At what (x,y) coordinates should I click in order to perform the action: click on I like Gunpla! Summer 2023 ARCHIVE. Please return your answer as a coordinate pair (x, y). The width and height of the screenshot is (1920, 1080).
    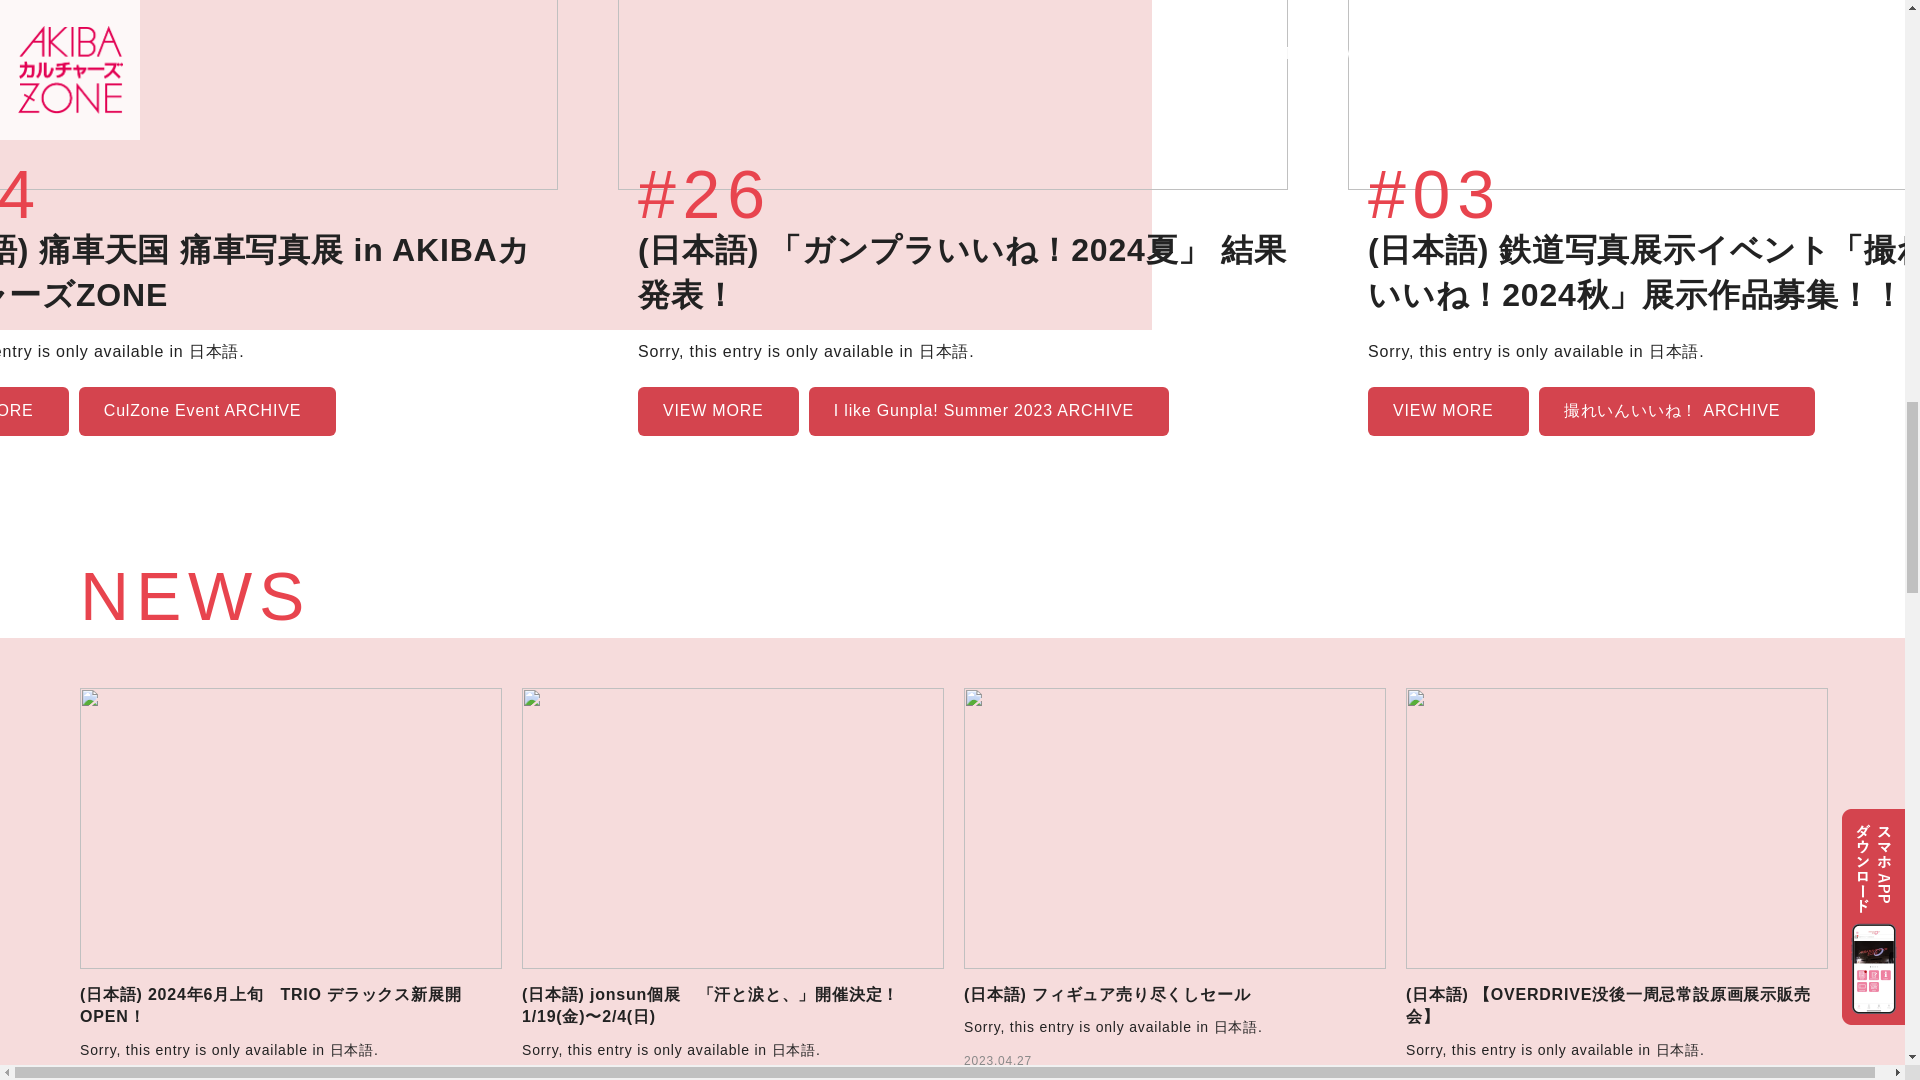
    Looking at the image, I should click on (988, 411).